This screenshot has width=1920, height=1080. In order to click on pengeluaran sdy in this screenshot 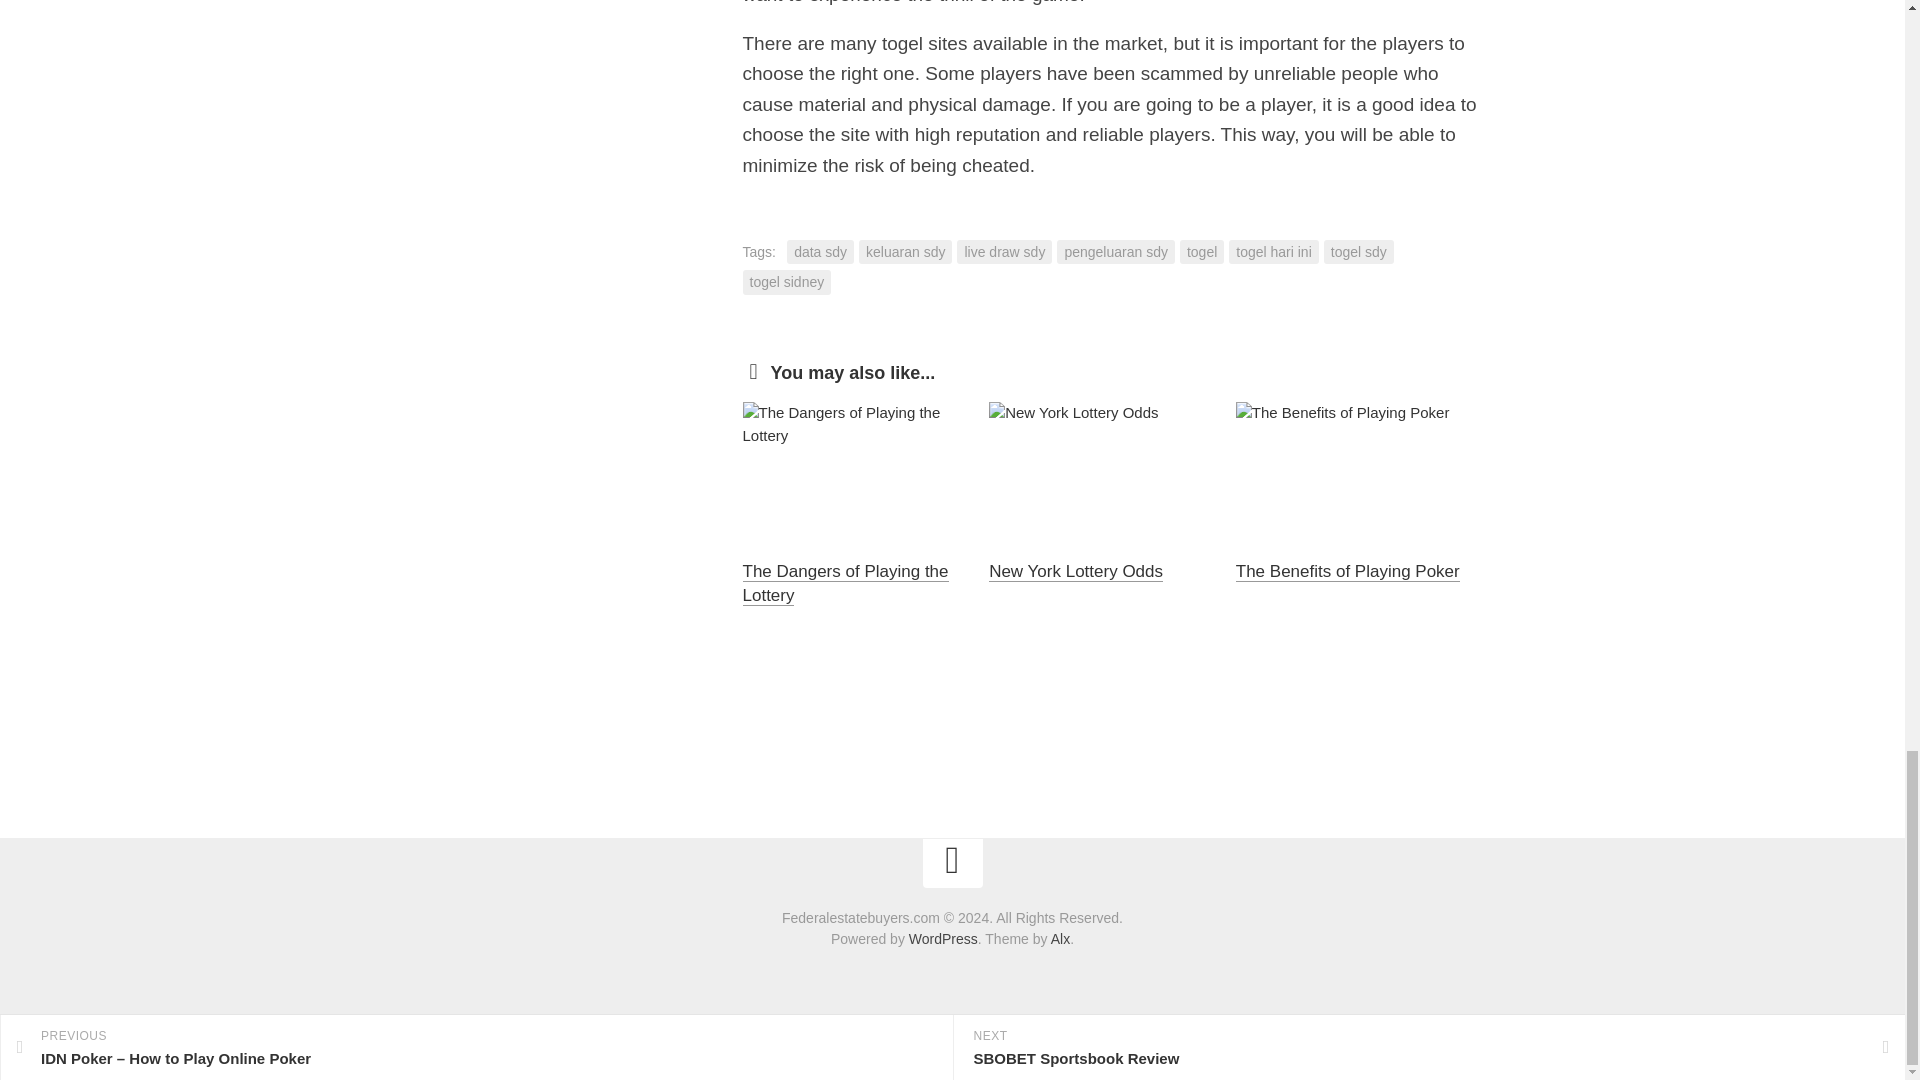, I will do `click(1116, 252)`.